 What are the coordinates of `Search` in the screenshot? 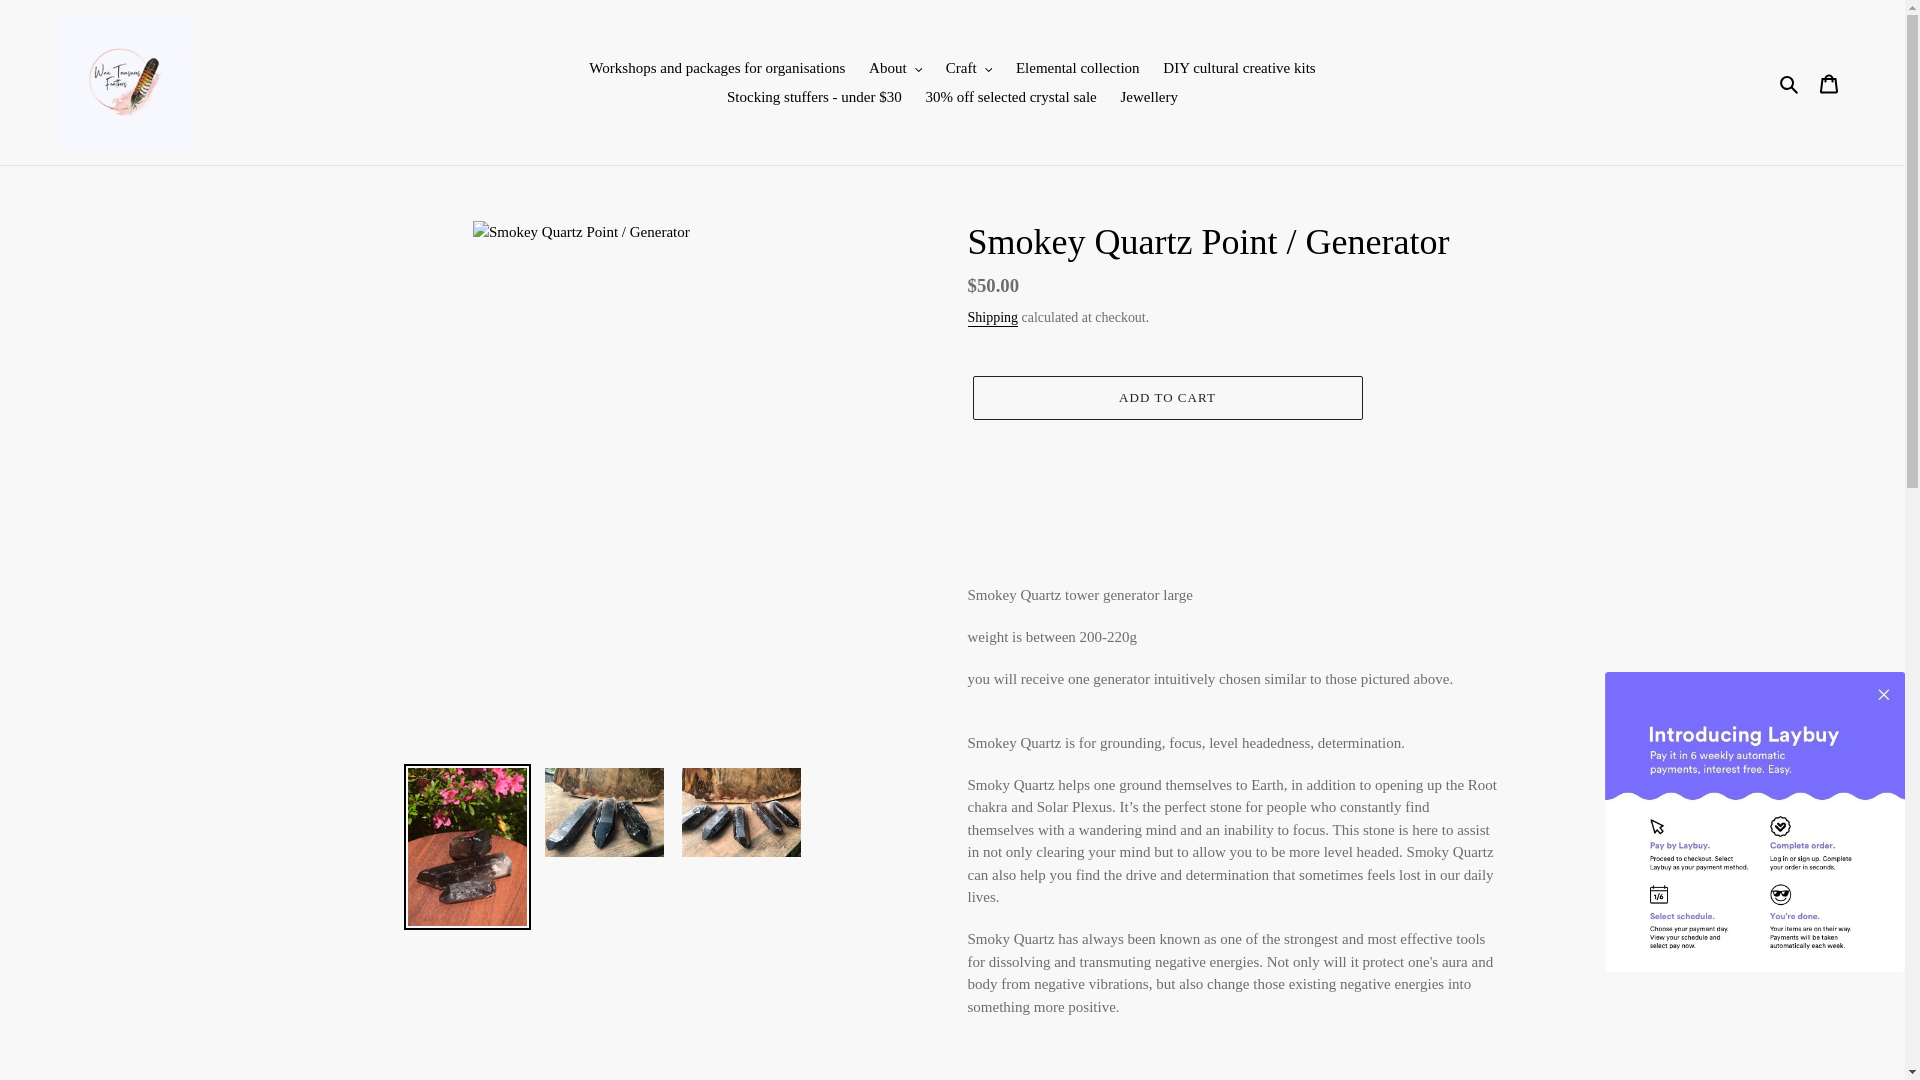 It's located at (1790, 82).